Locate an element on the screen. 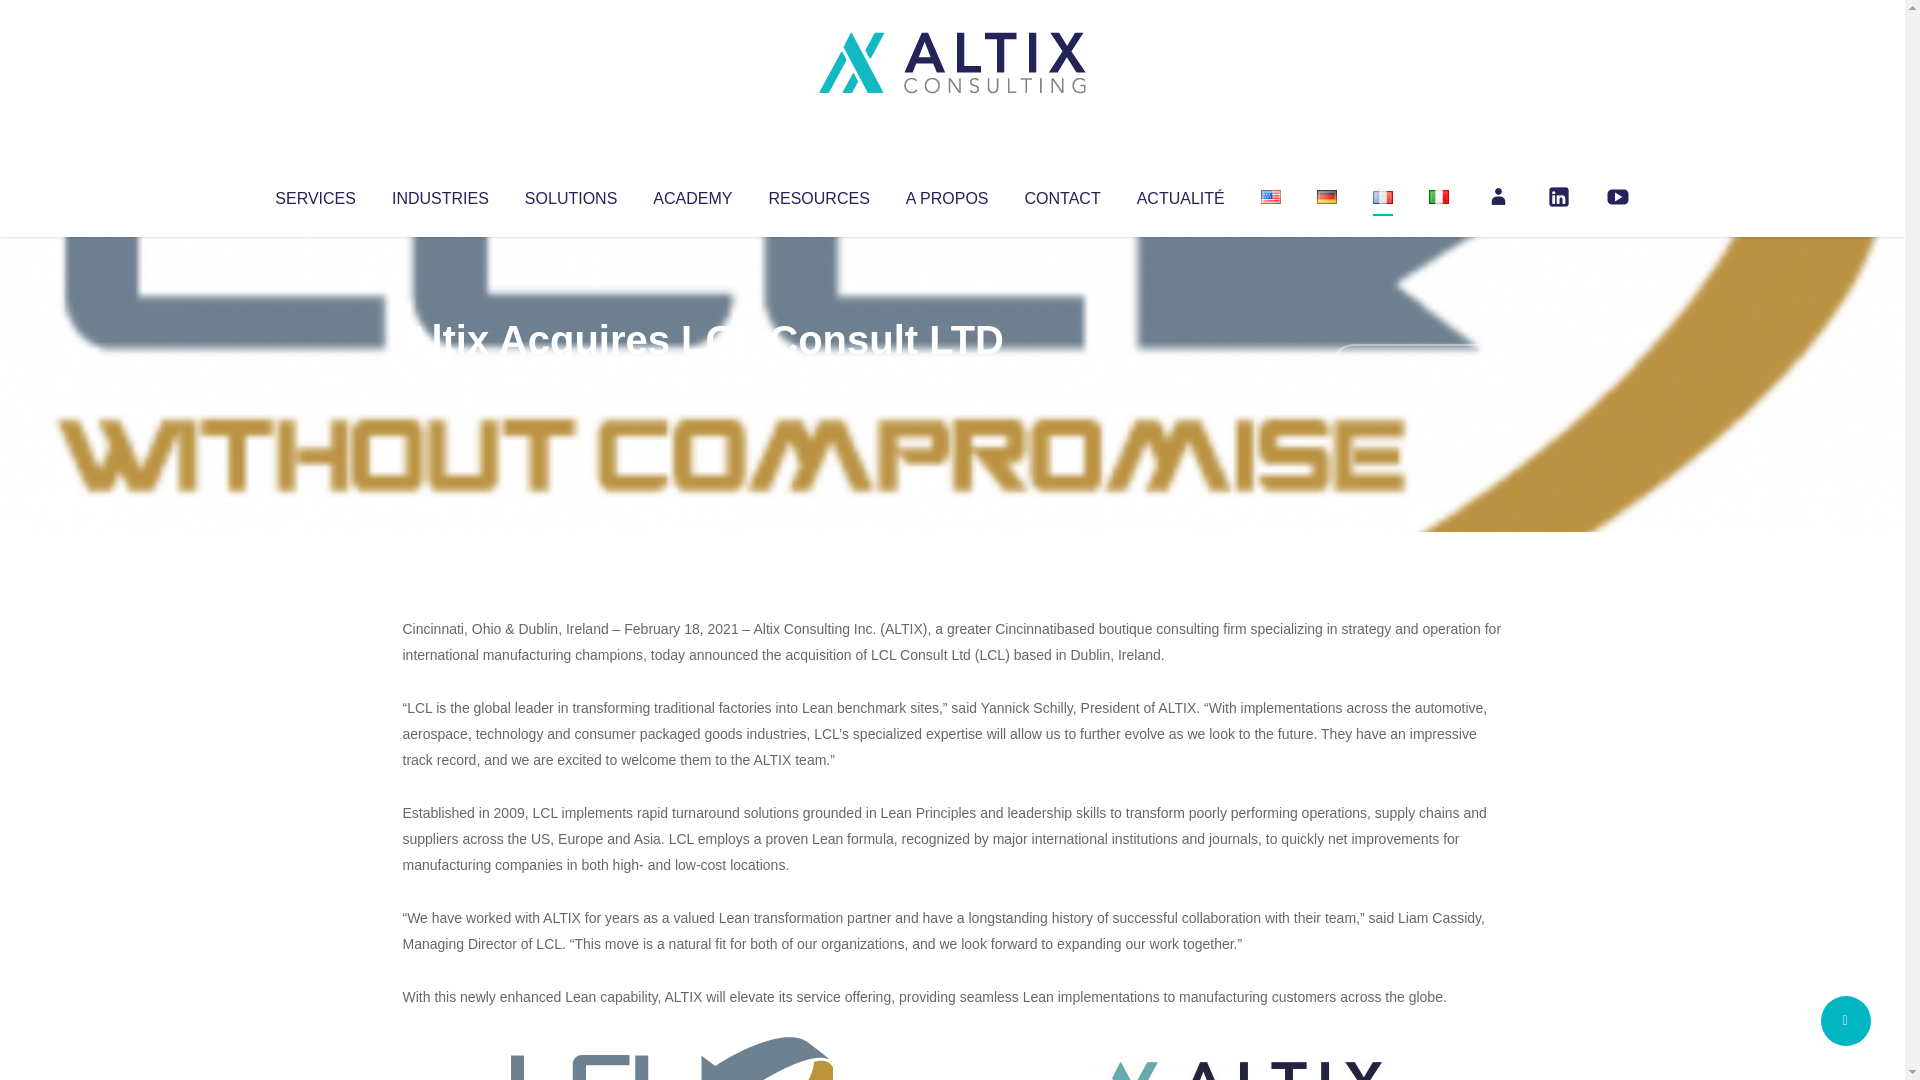  No Comments is located at coordinates (1416, 366).